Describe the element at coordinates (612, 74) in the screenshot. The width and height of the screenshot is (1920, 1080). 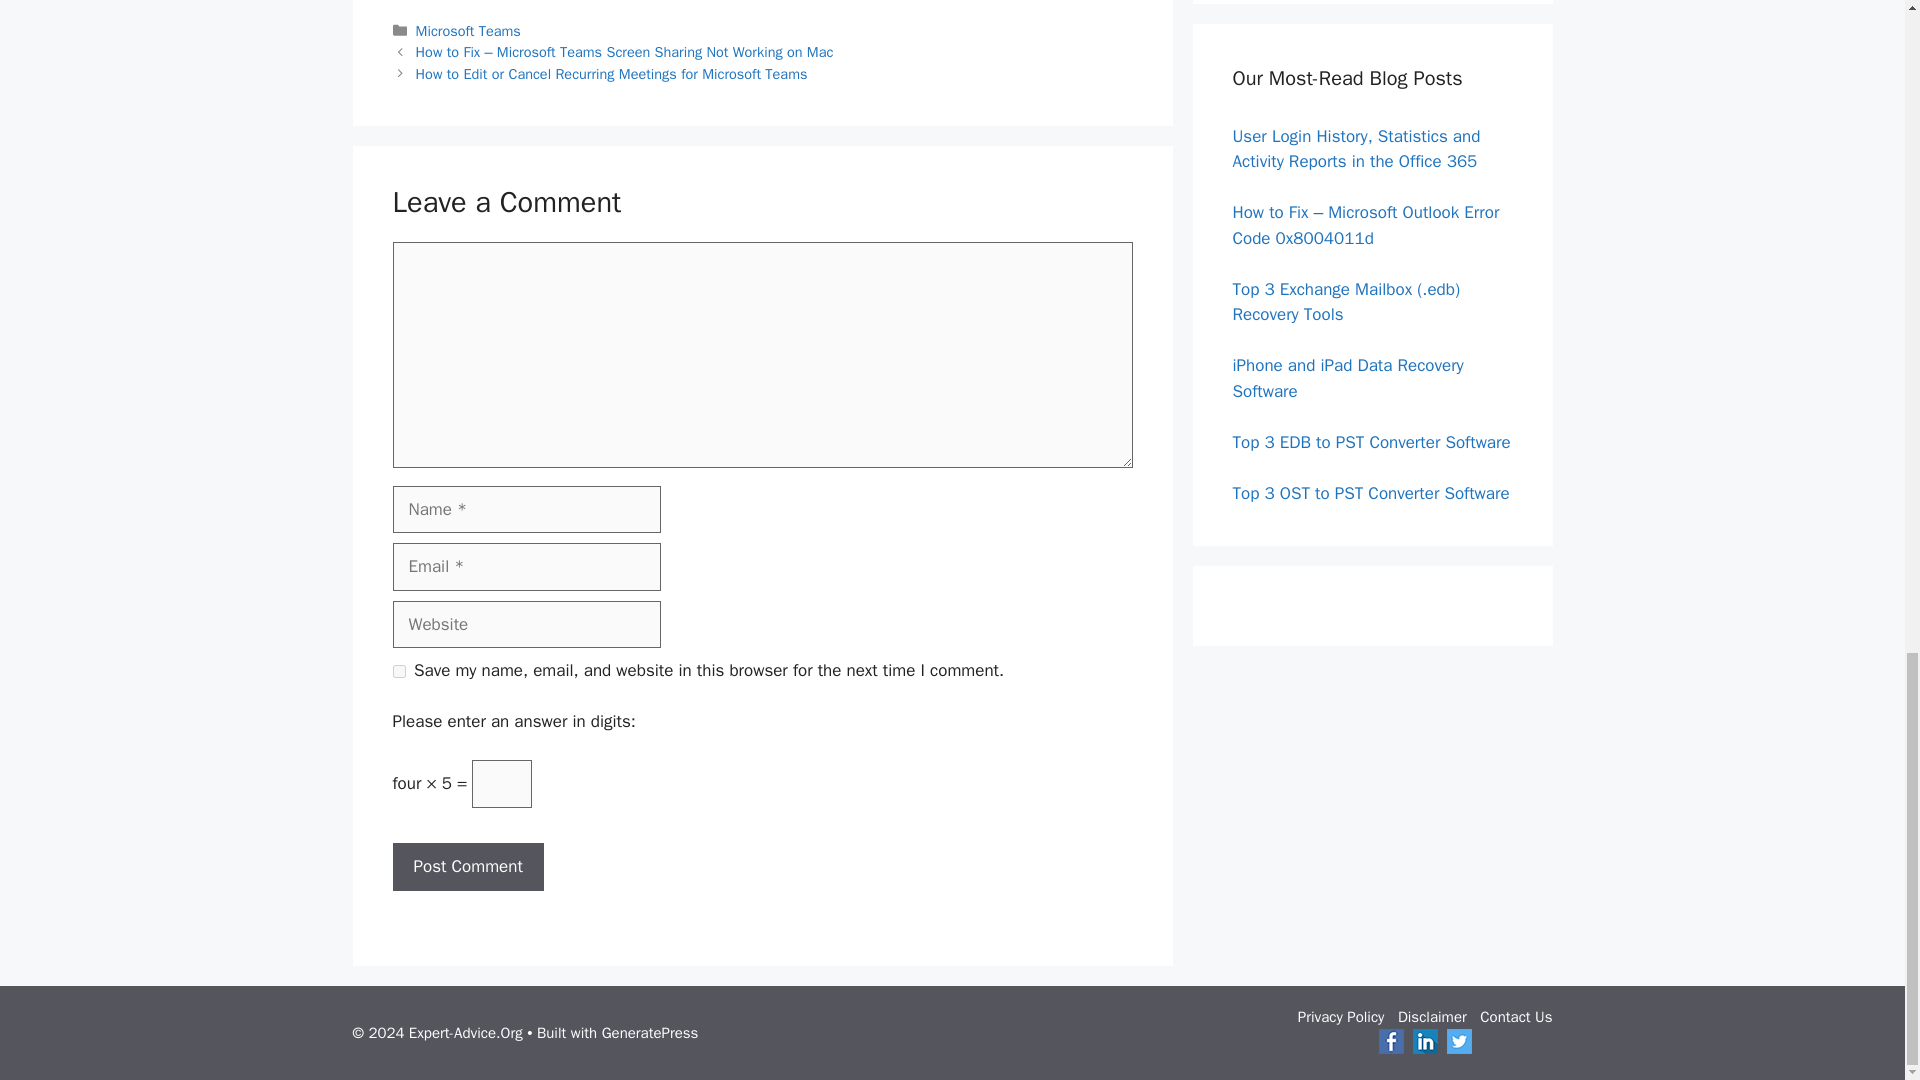
I see `How to Edit or Cancel Recurring Meetings for Microsoft Teams` at that location.